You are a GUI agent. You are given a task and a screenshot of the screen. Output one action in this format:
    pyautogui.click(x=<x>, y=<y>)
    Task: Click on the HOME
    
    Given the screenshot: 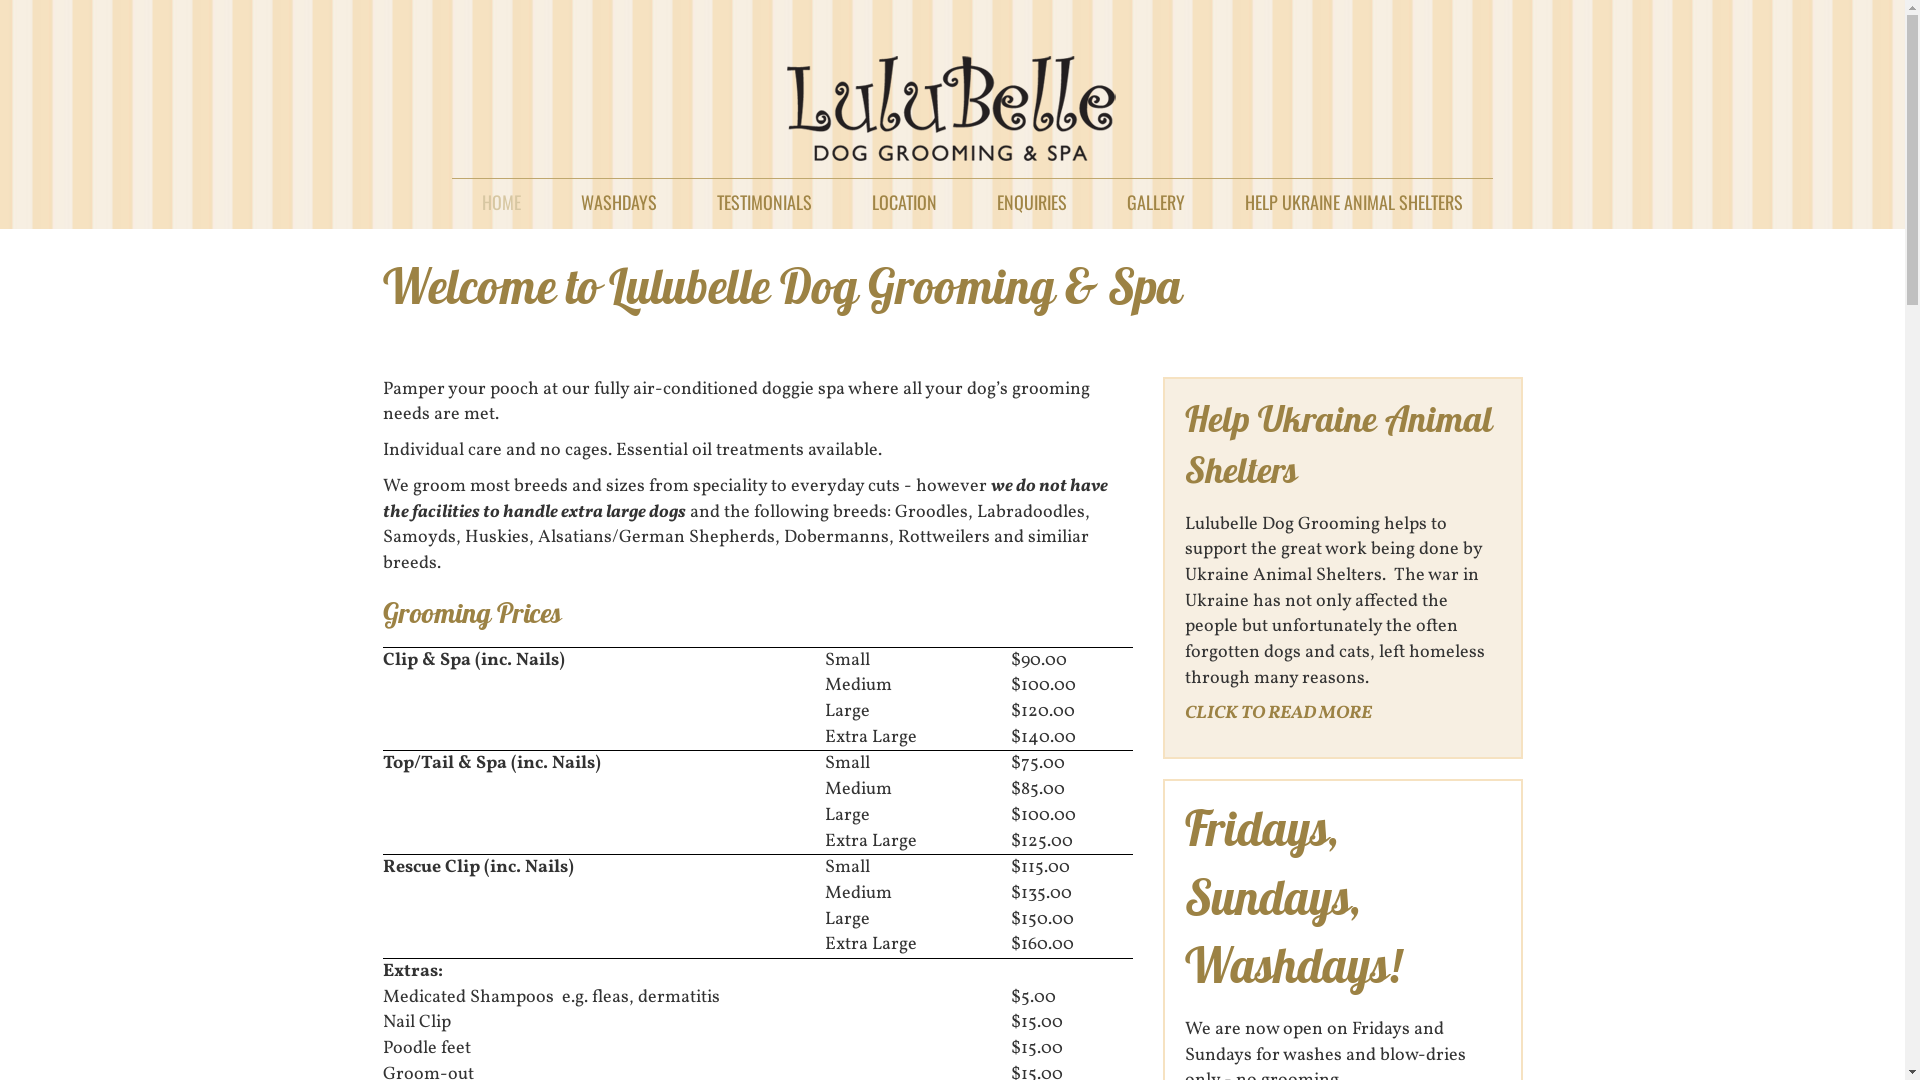 What is the action you would take?
    pyautogui.click(x=502, y=196)
    